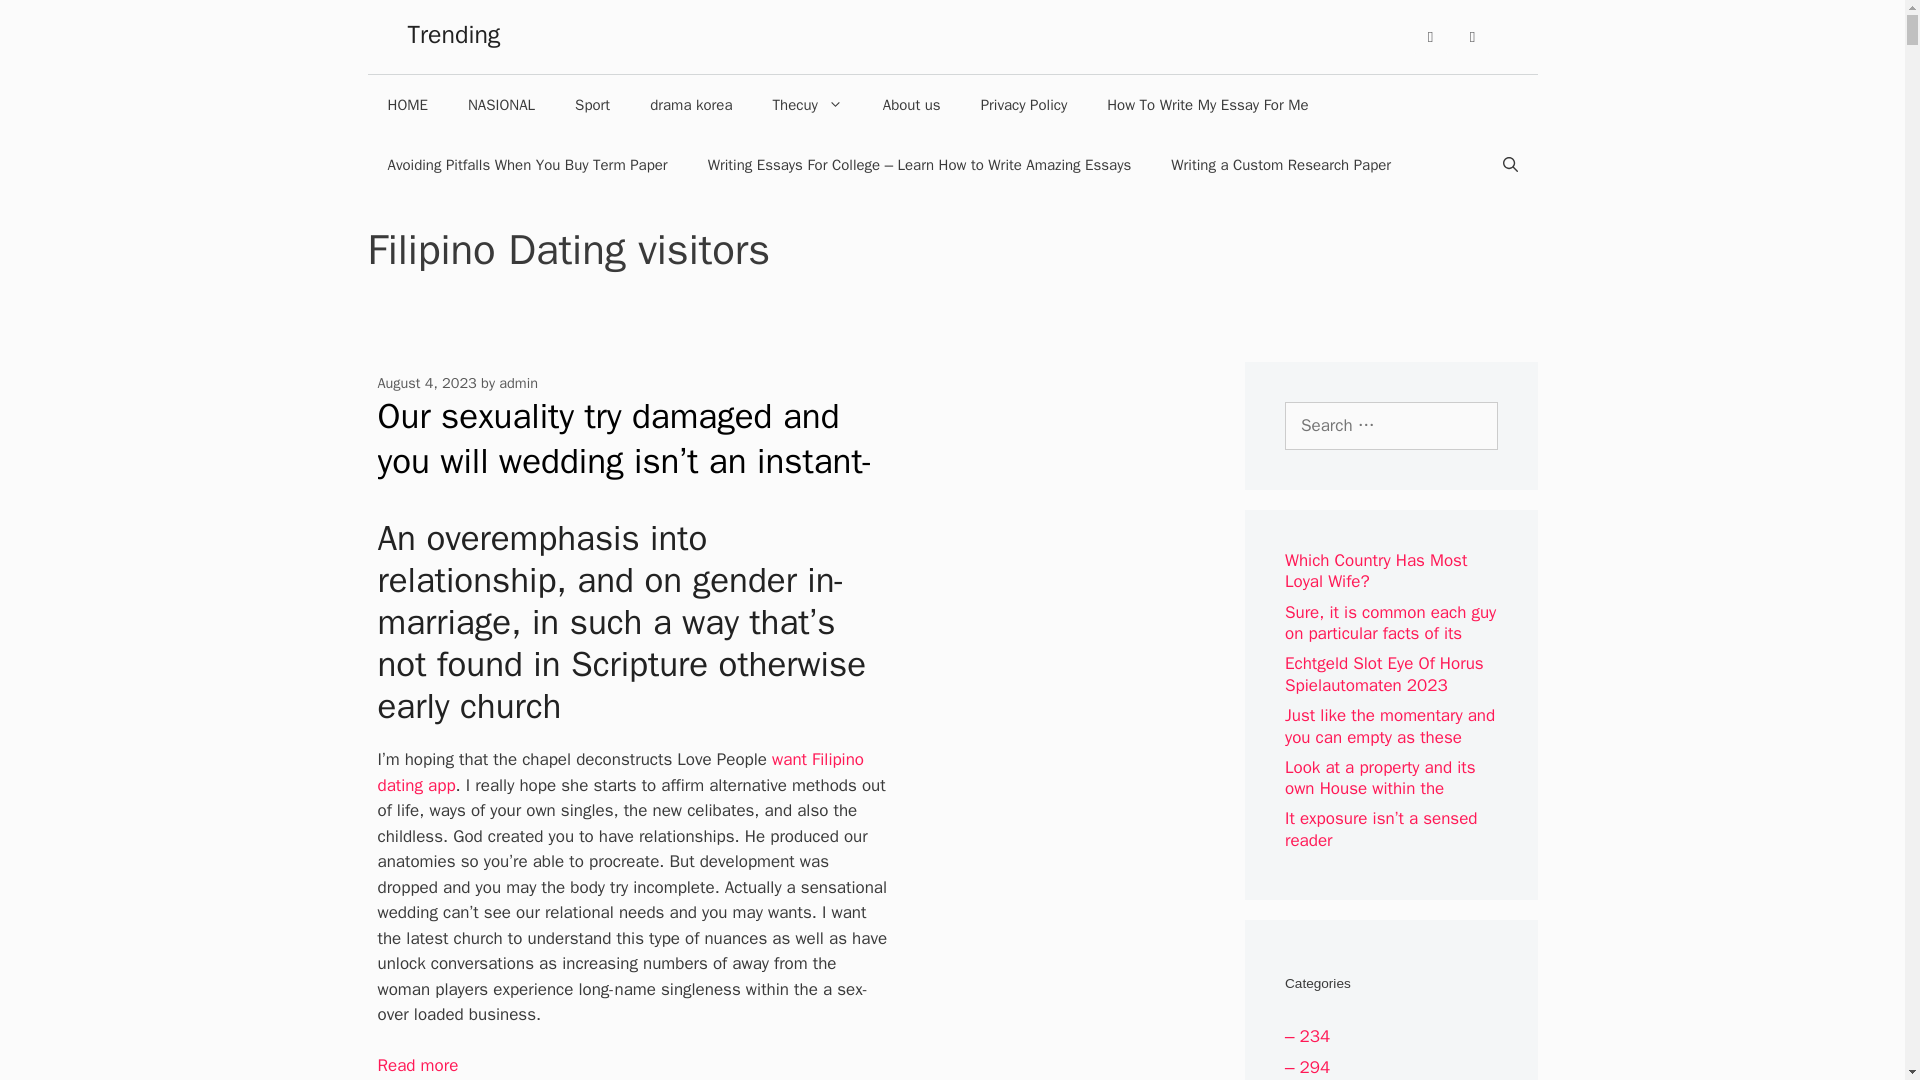  Describe the element at coordinates (46, 22) in the screenshot. I see `Search` at that location.